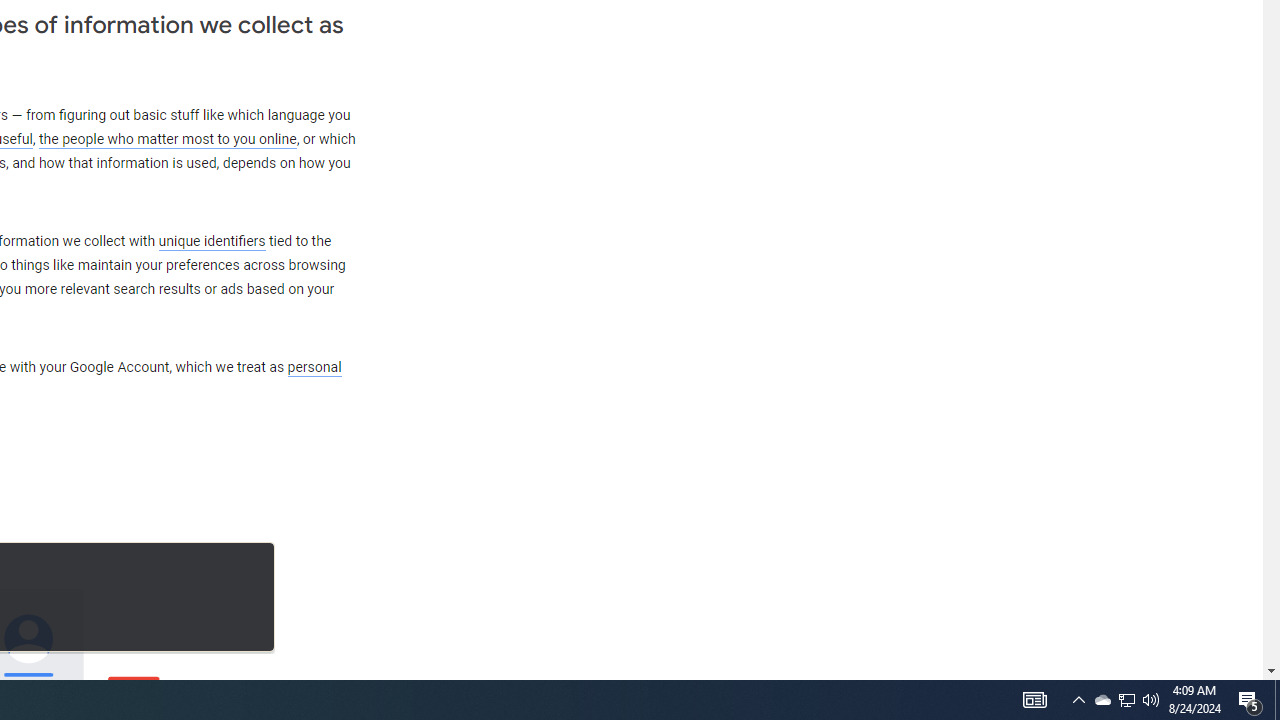  I want to click on unique identifiers, so click(212, 241).